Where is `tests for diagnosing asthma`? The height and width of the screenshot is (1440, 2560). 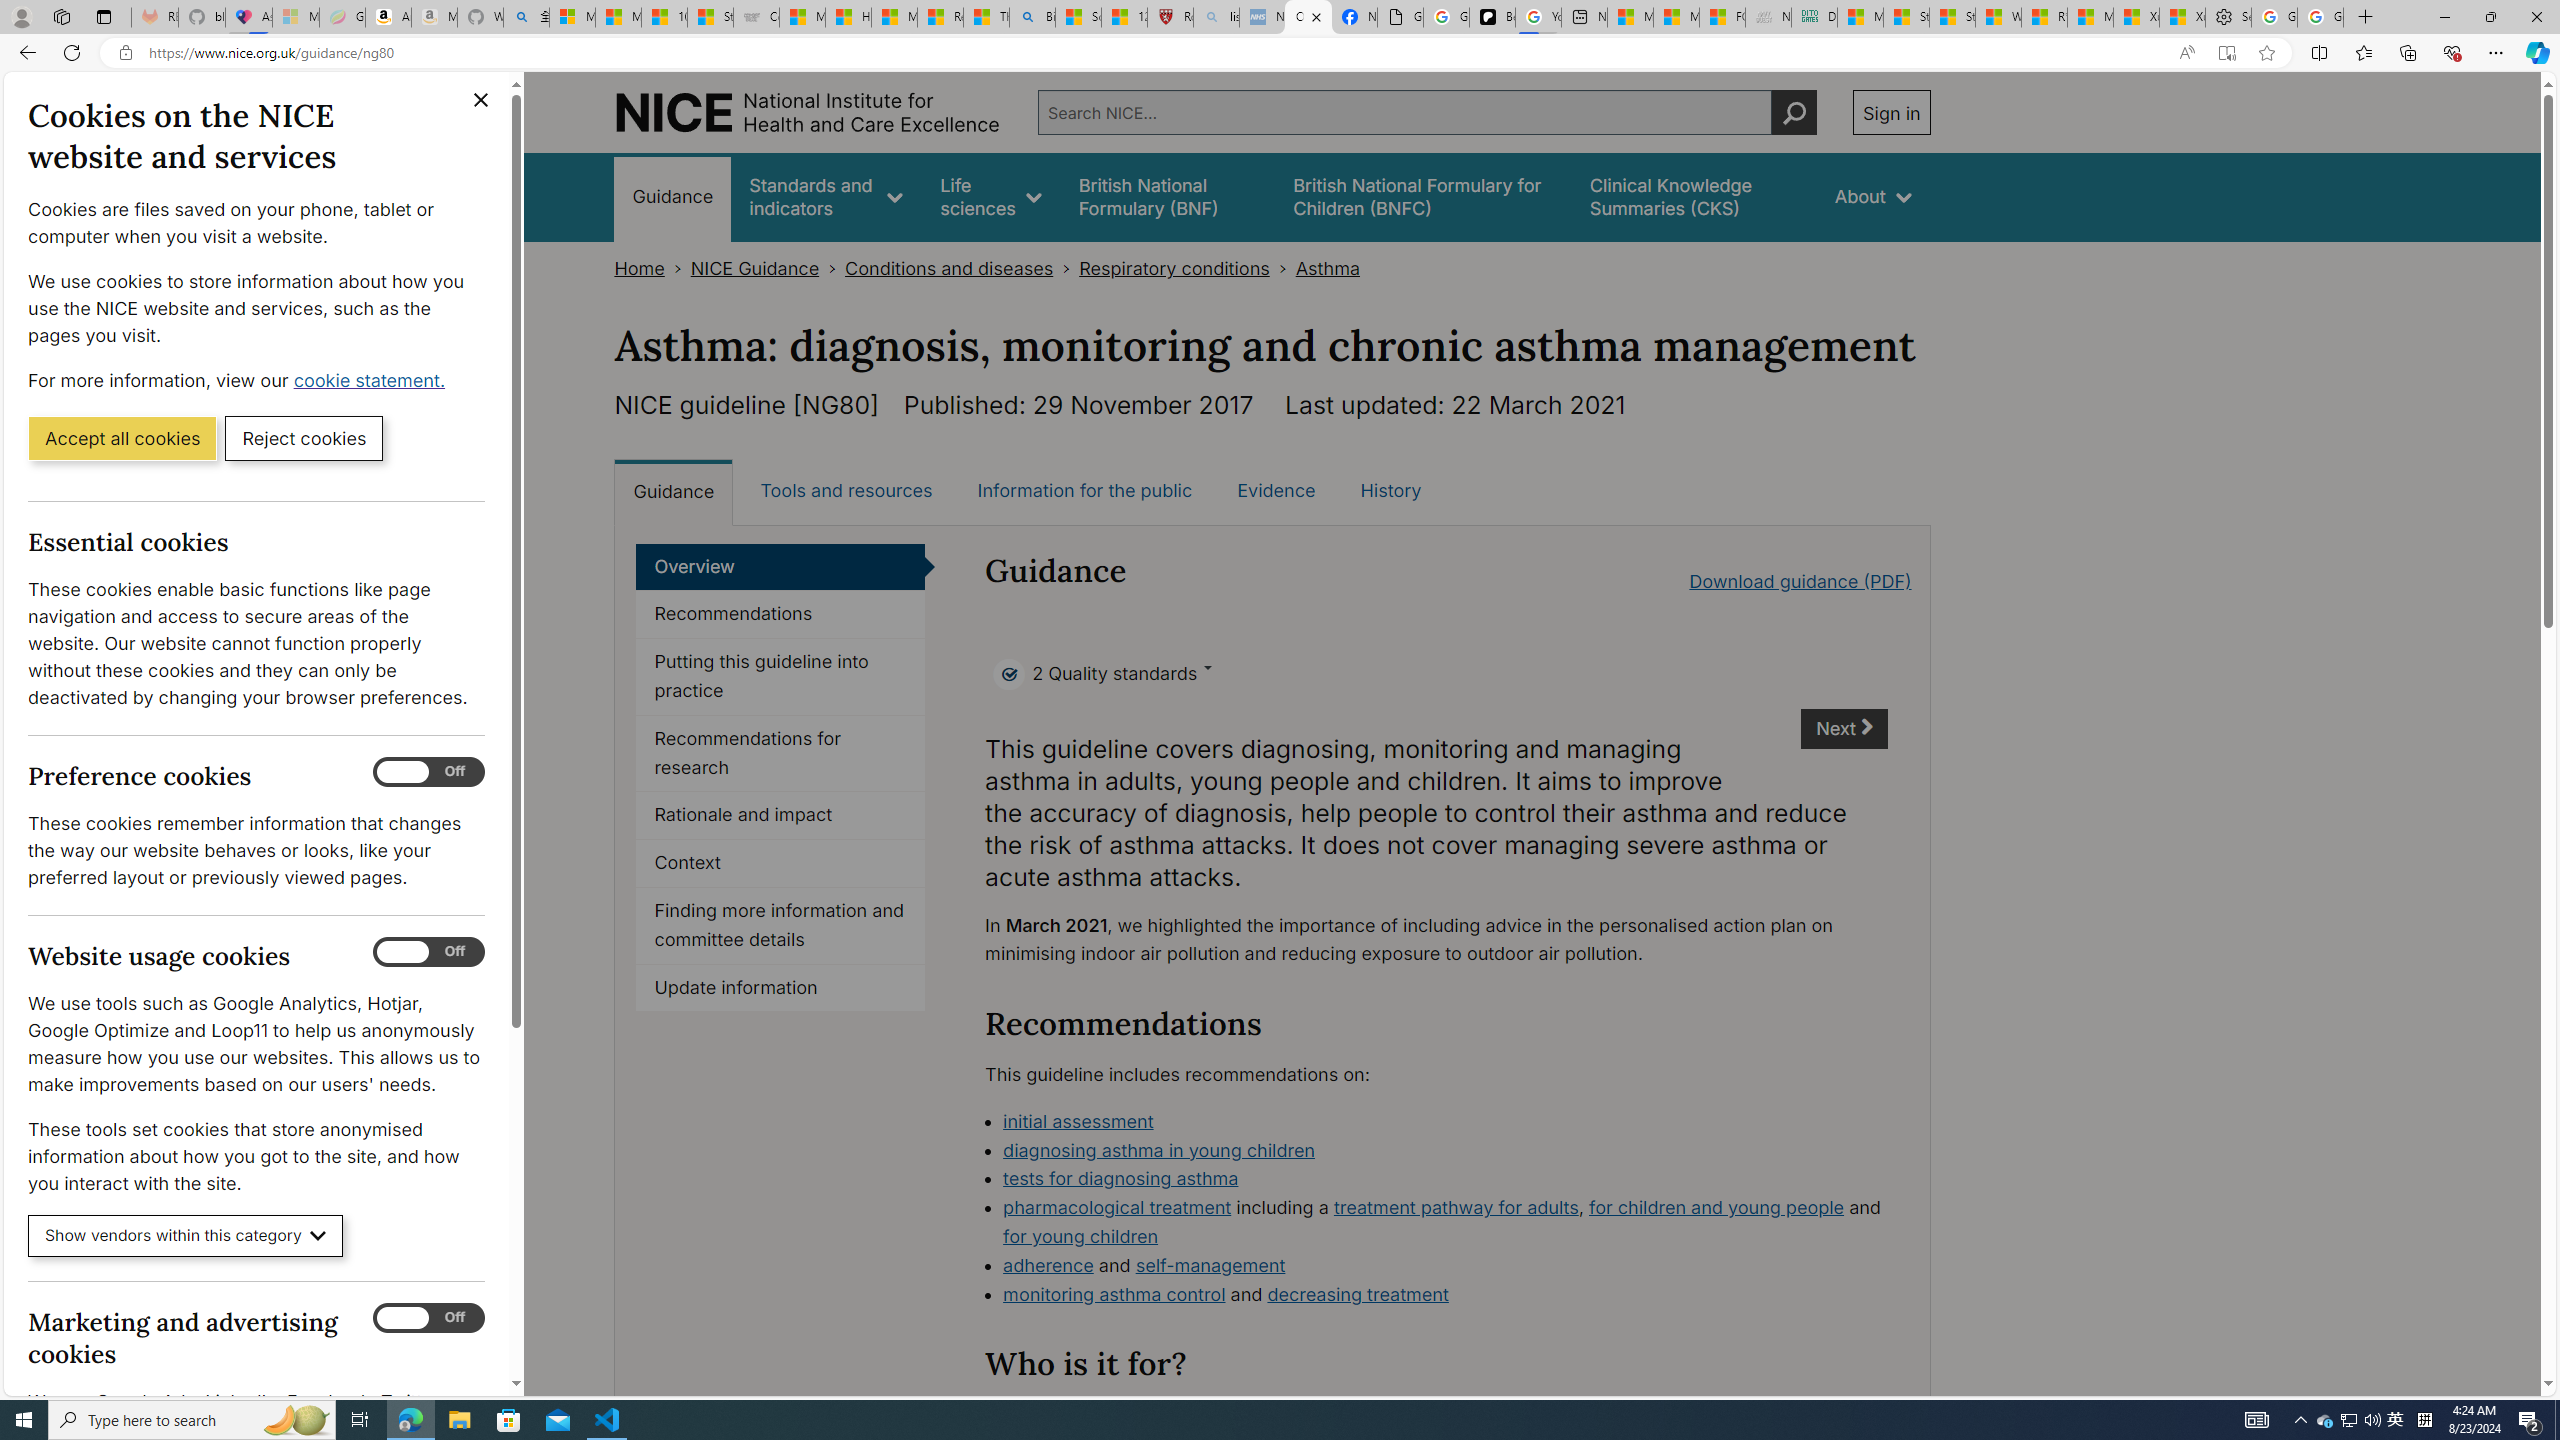 tests for diagnosing asthma is located at coordinates (1446, 1180).